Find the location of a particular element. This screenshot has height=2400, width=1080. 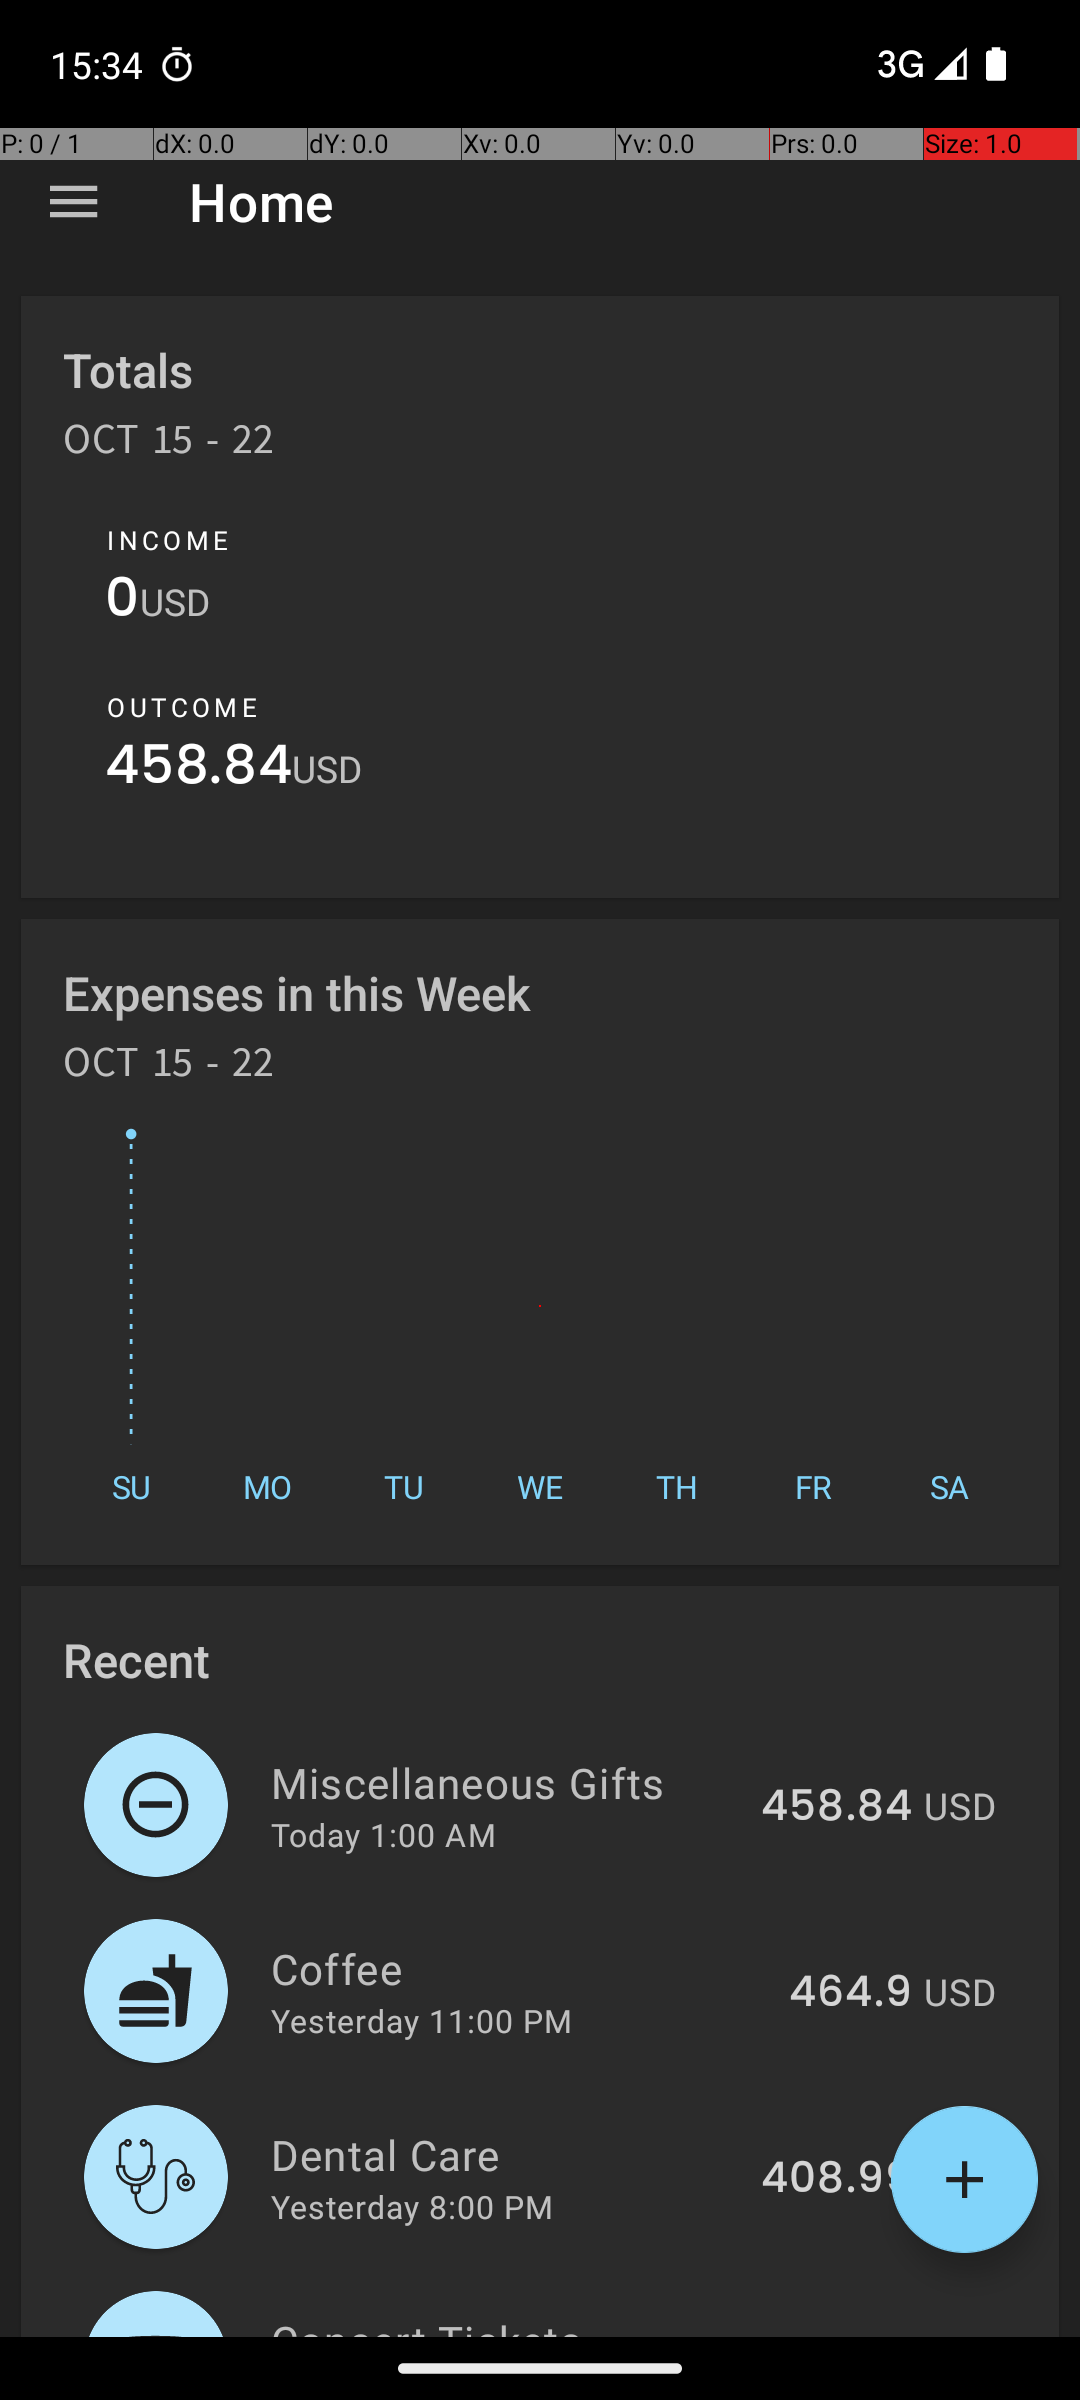

408.99 is located at coordinates (836, 2179).